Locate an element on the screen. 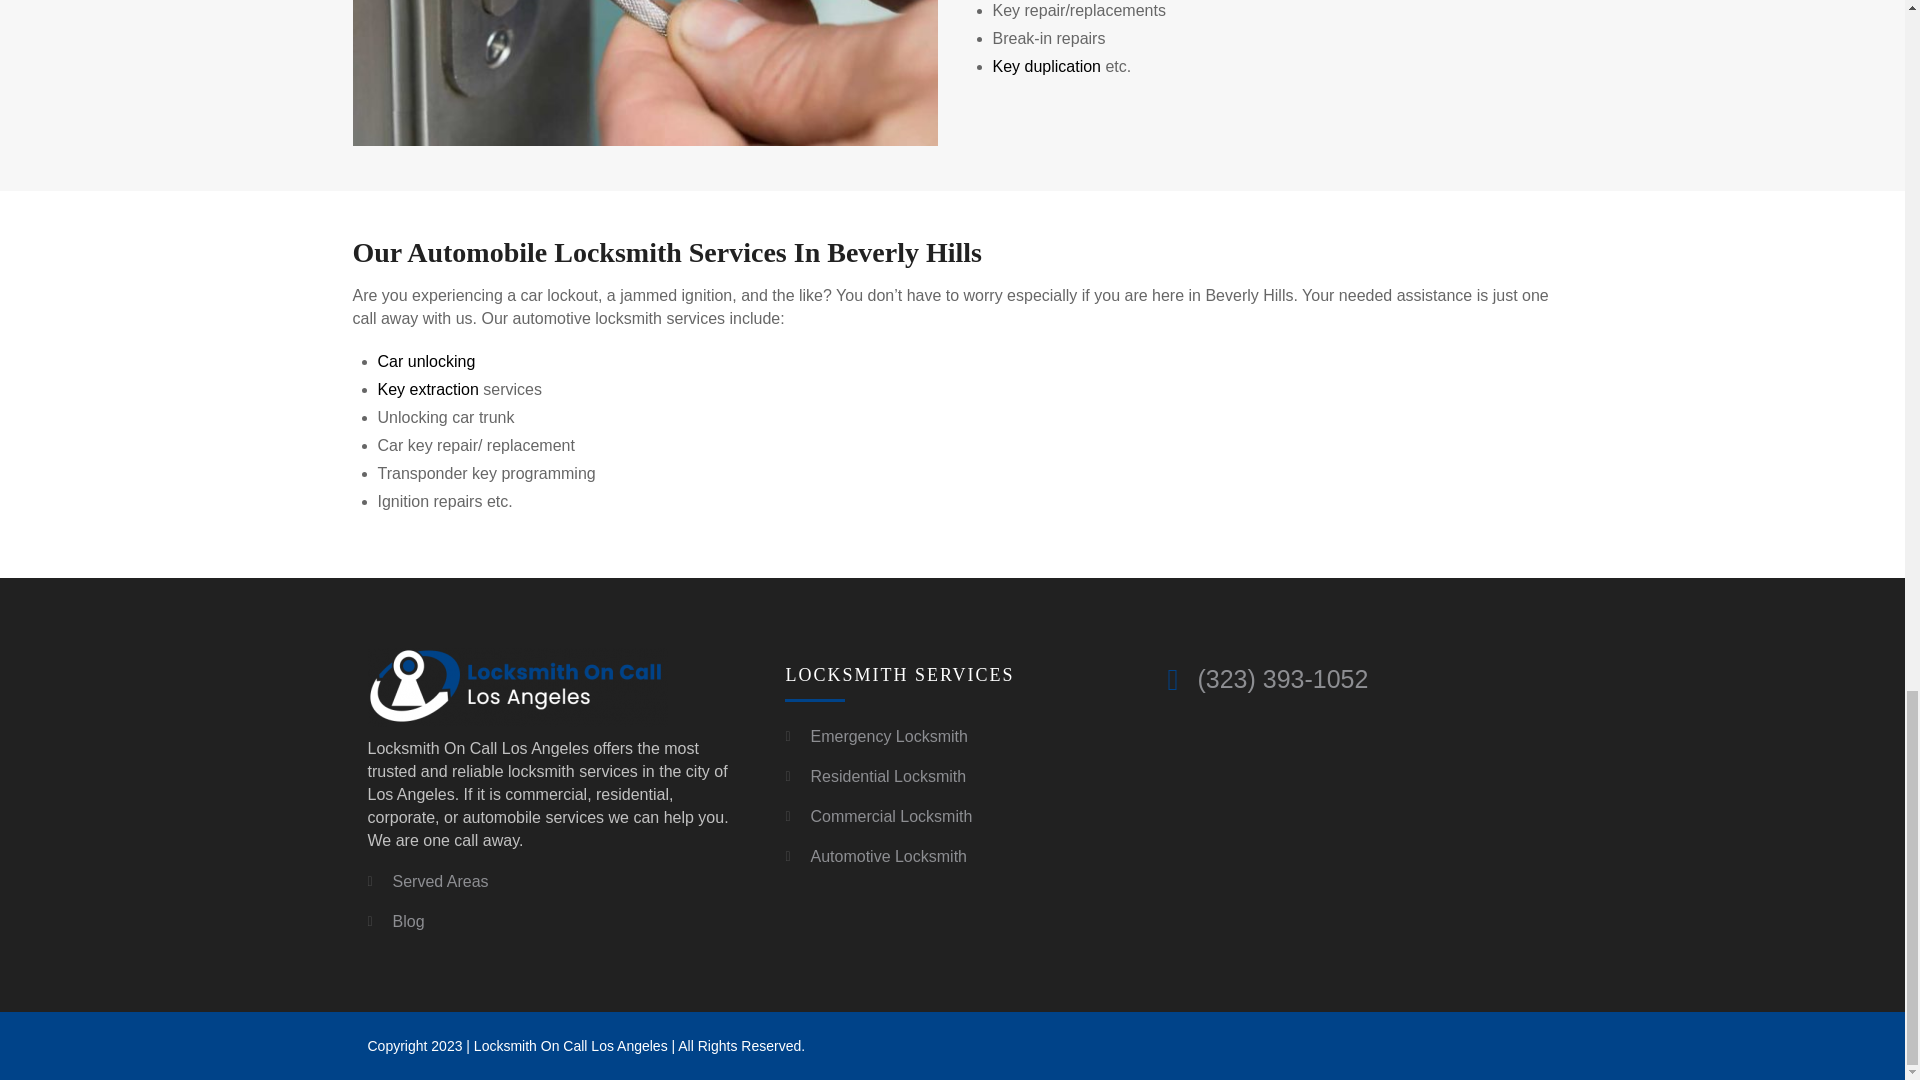 This screenshot has height=1080, width=1920. Emergency Locksmith is located at coordinates (888, 736).